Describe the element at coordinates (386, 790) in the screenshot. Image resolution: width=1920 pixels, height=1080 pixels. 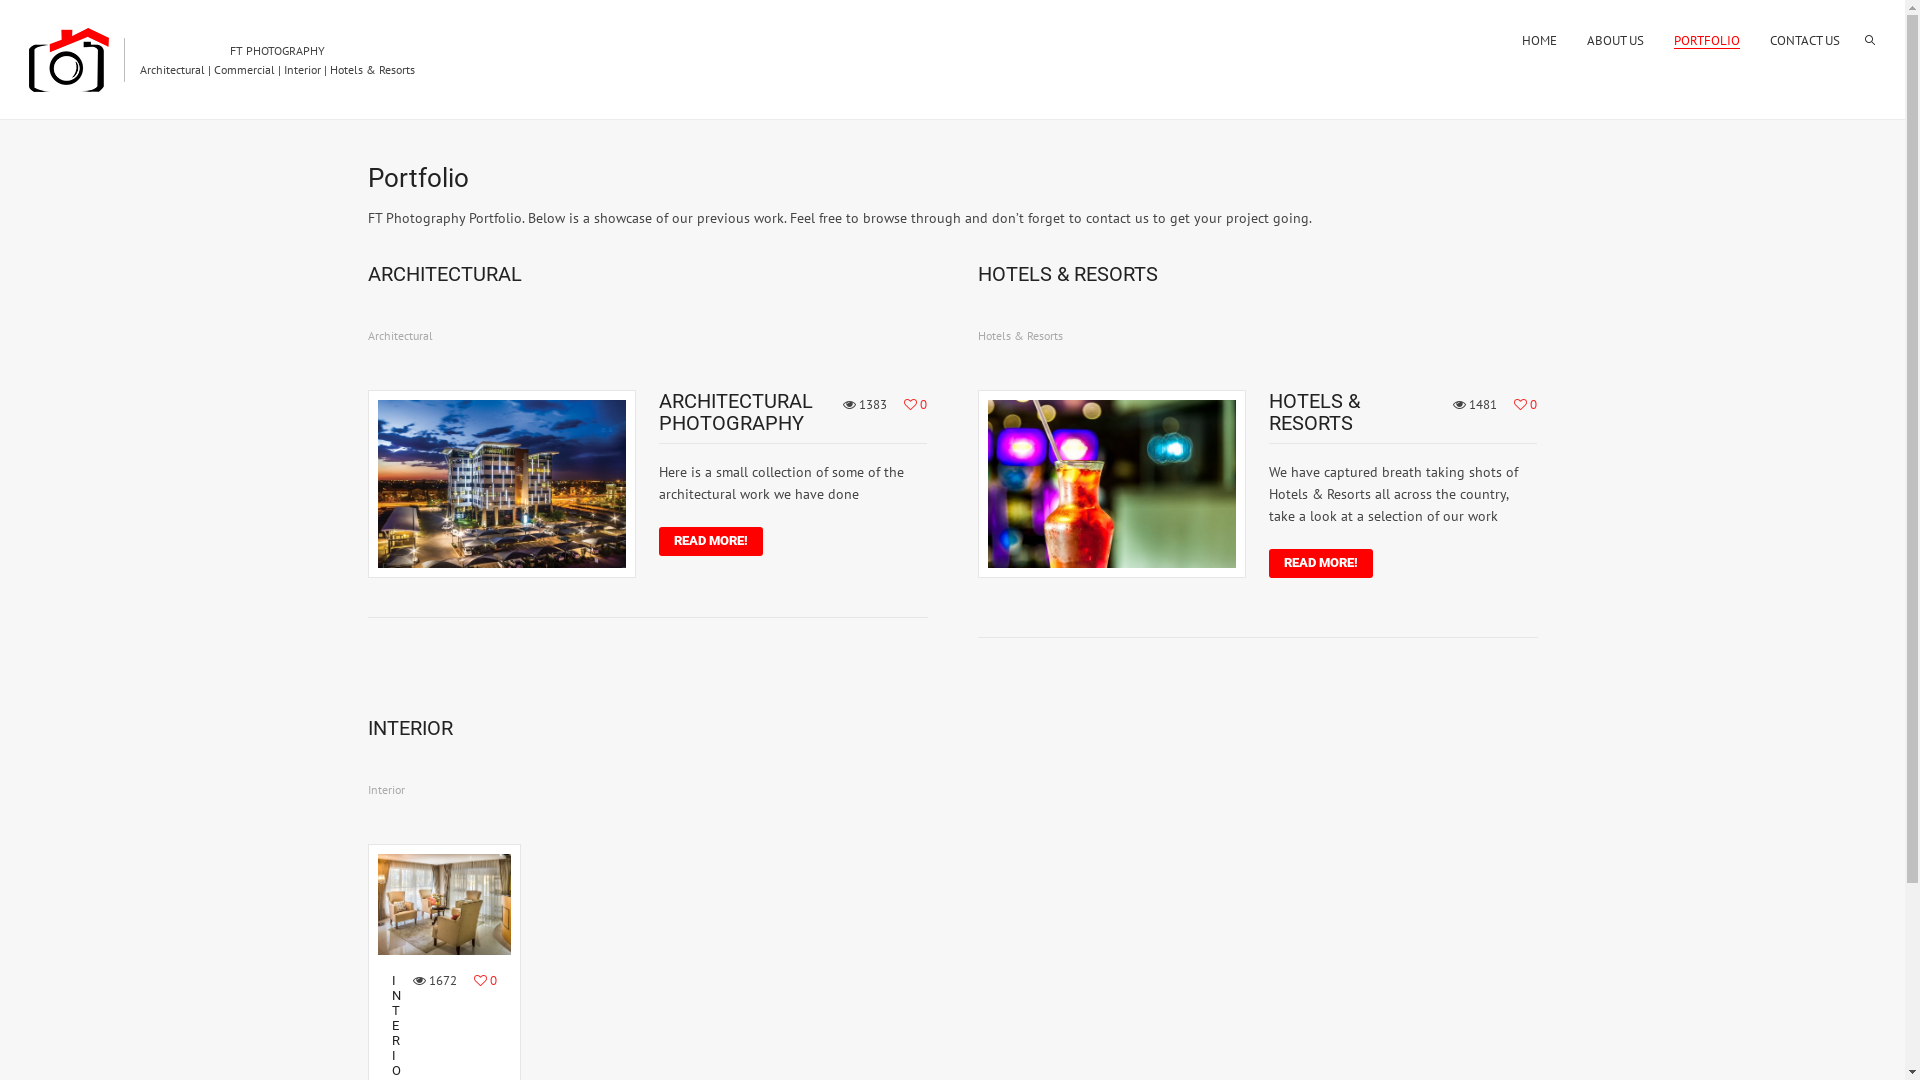
I see `Interior` at that location.